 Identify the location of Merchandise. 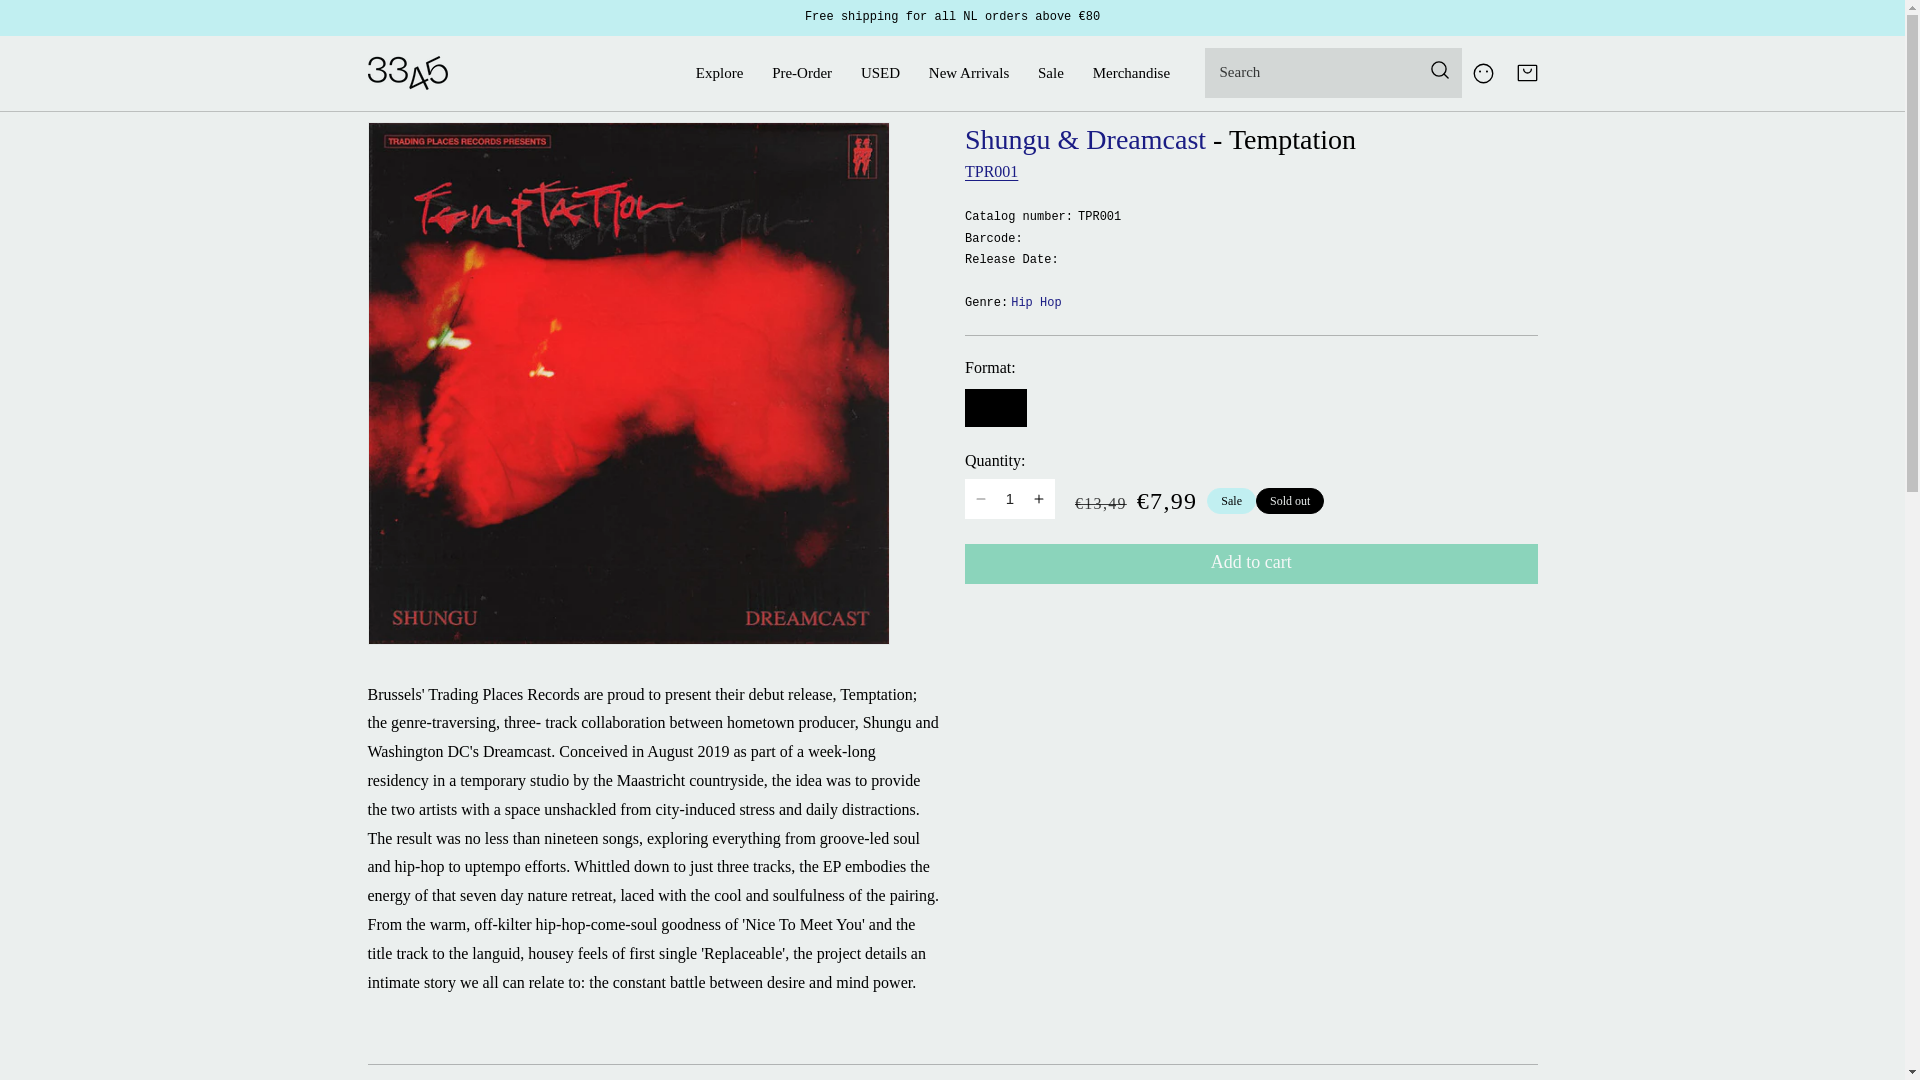
(1130, 74).